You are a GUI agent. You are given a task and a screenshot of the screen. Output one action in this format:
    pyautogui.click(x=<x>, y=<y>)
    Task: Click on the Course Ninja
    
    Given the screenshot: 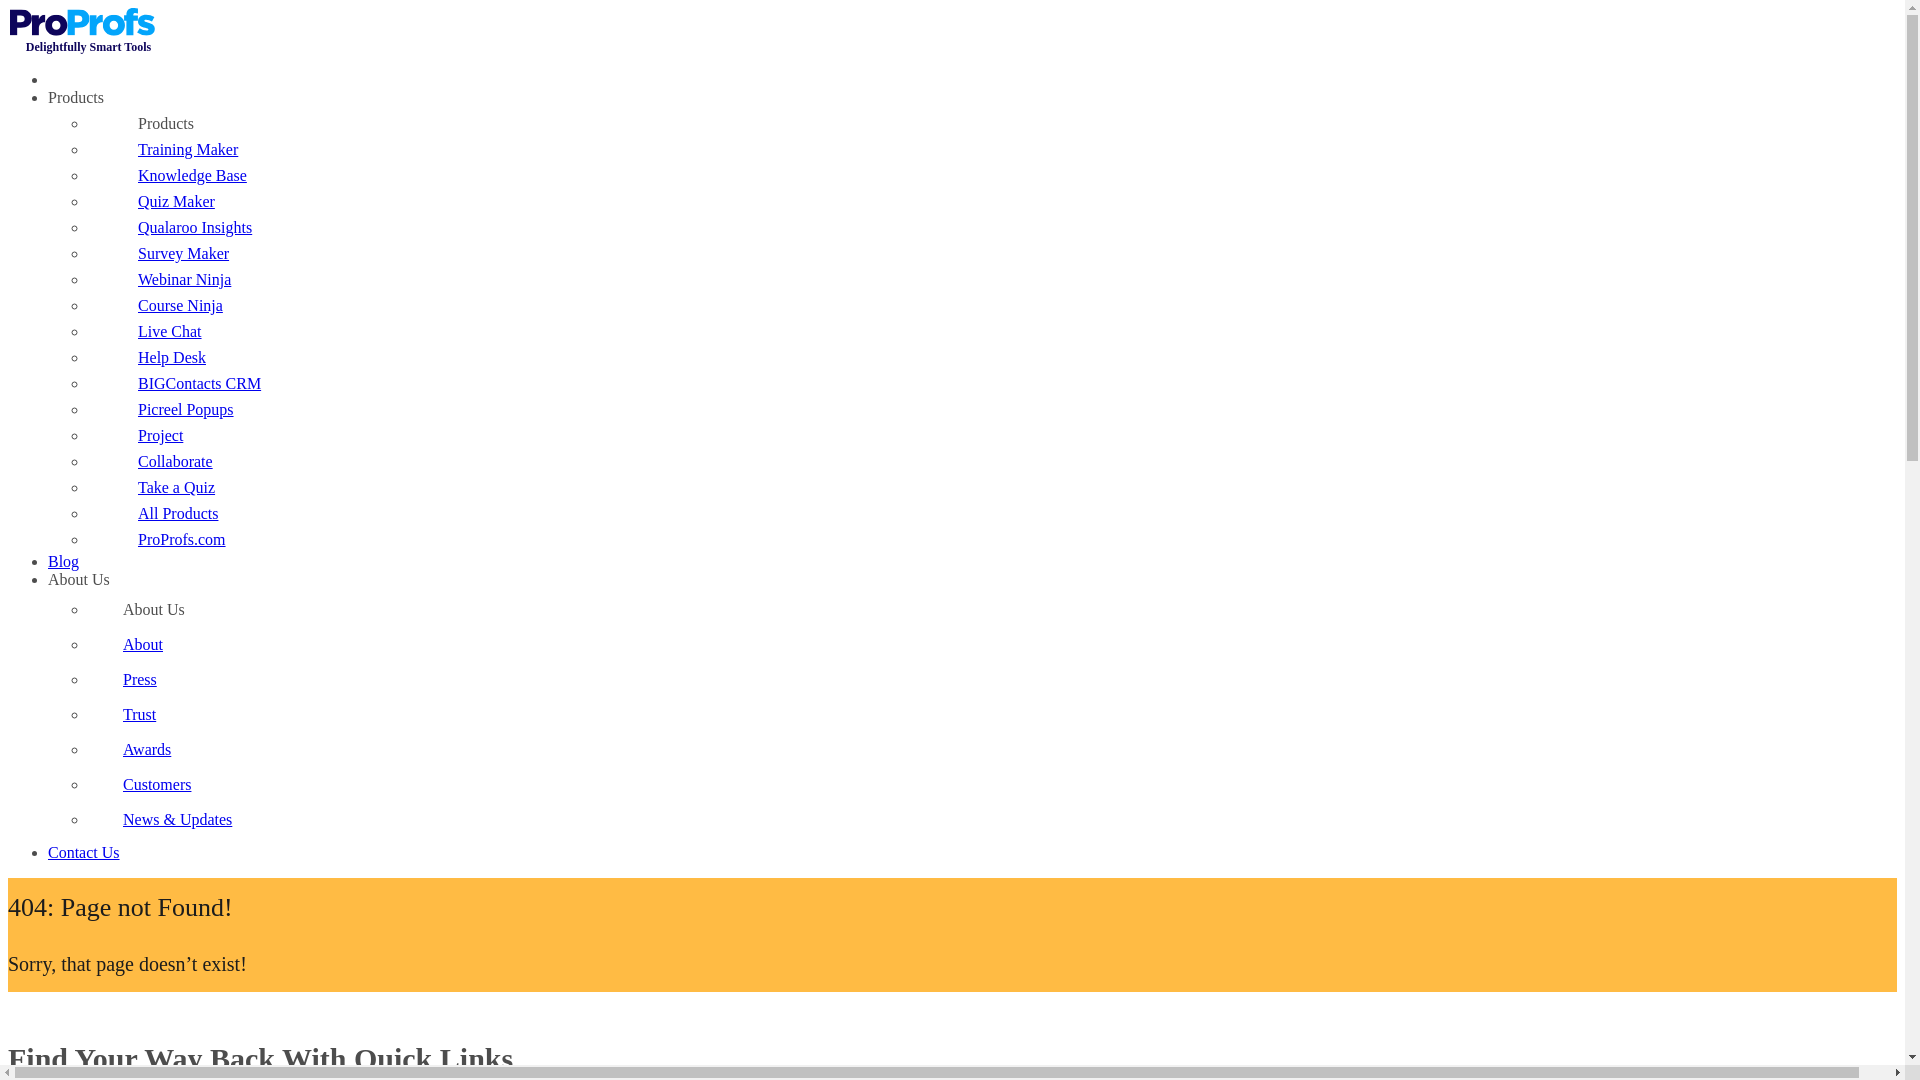 What is the action you would take?
    pyautogui.click(x=992, y=304)
    